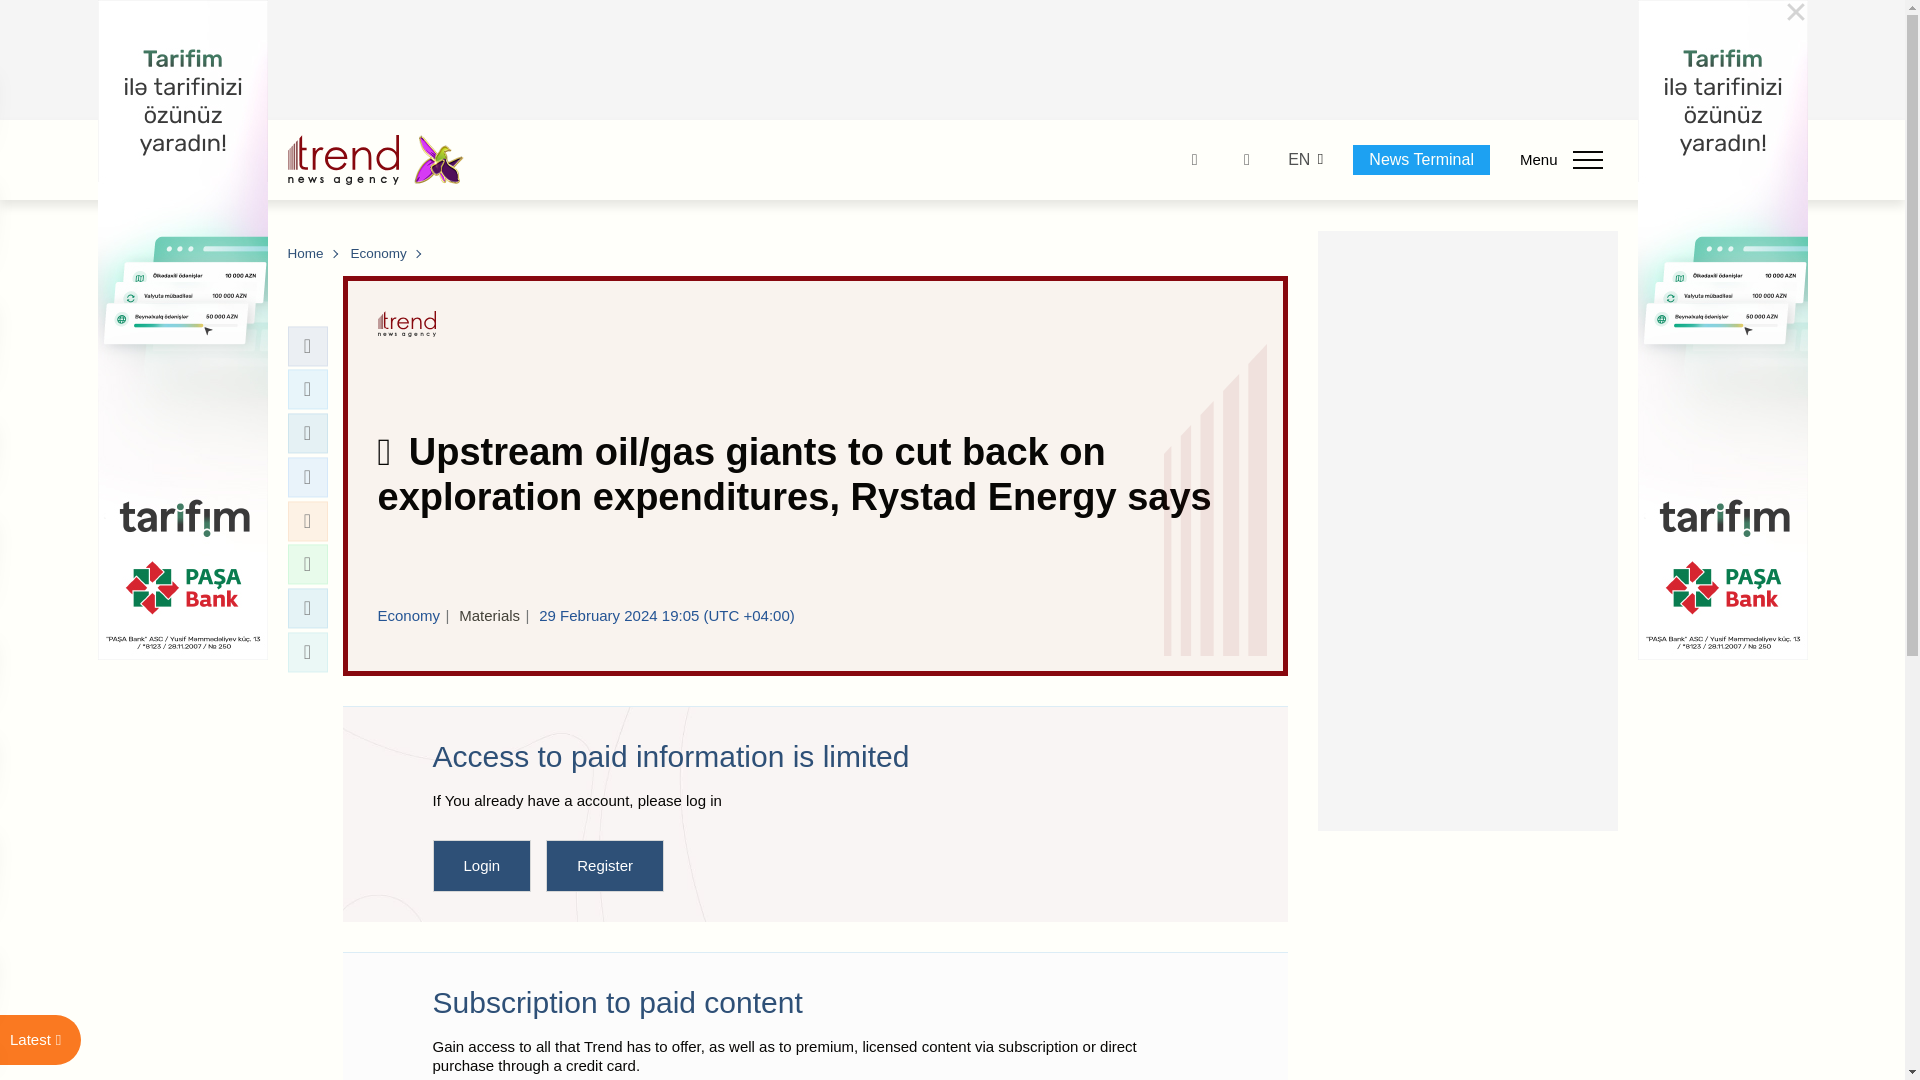 Image resolution: width=1920 pixels, height=1080 pixels. What do you see at coordinates (1421, 159) in the screenshot?
I see `News Terminal` at bounding box center [1421, 159].